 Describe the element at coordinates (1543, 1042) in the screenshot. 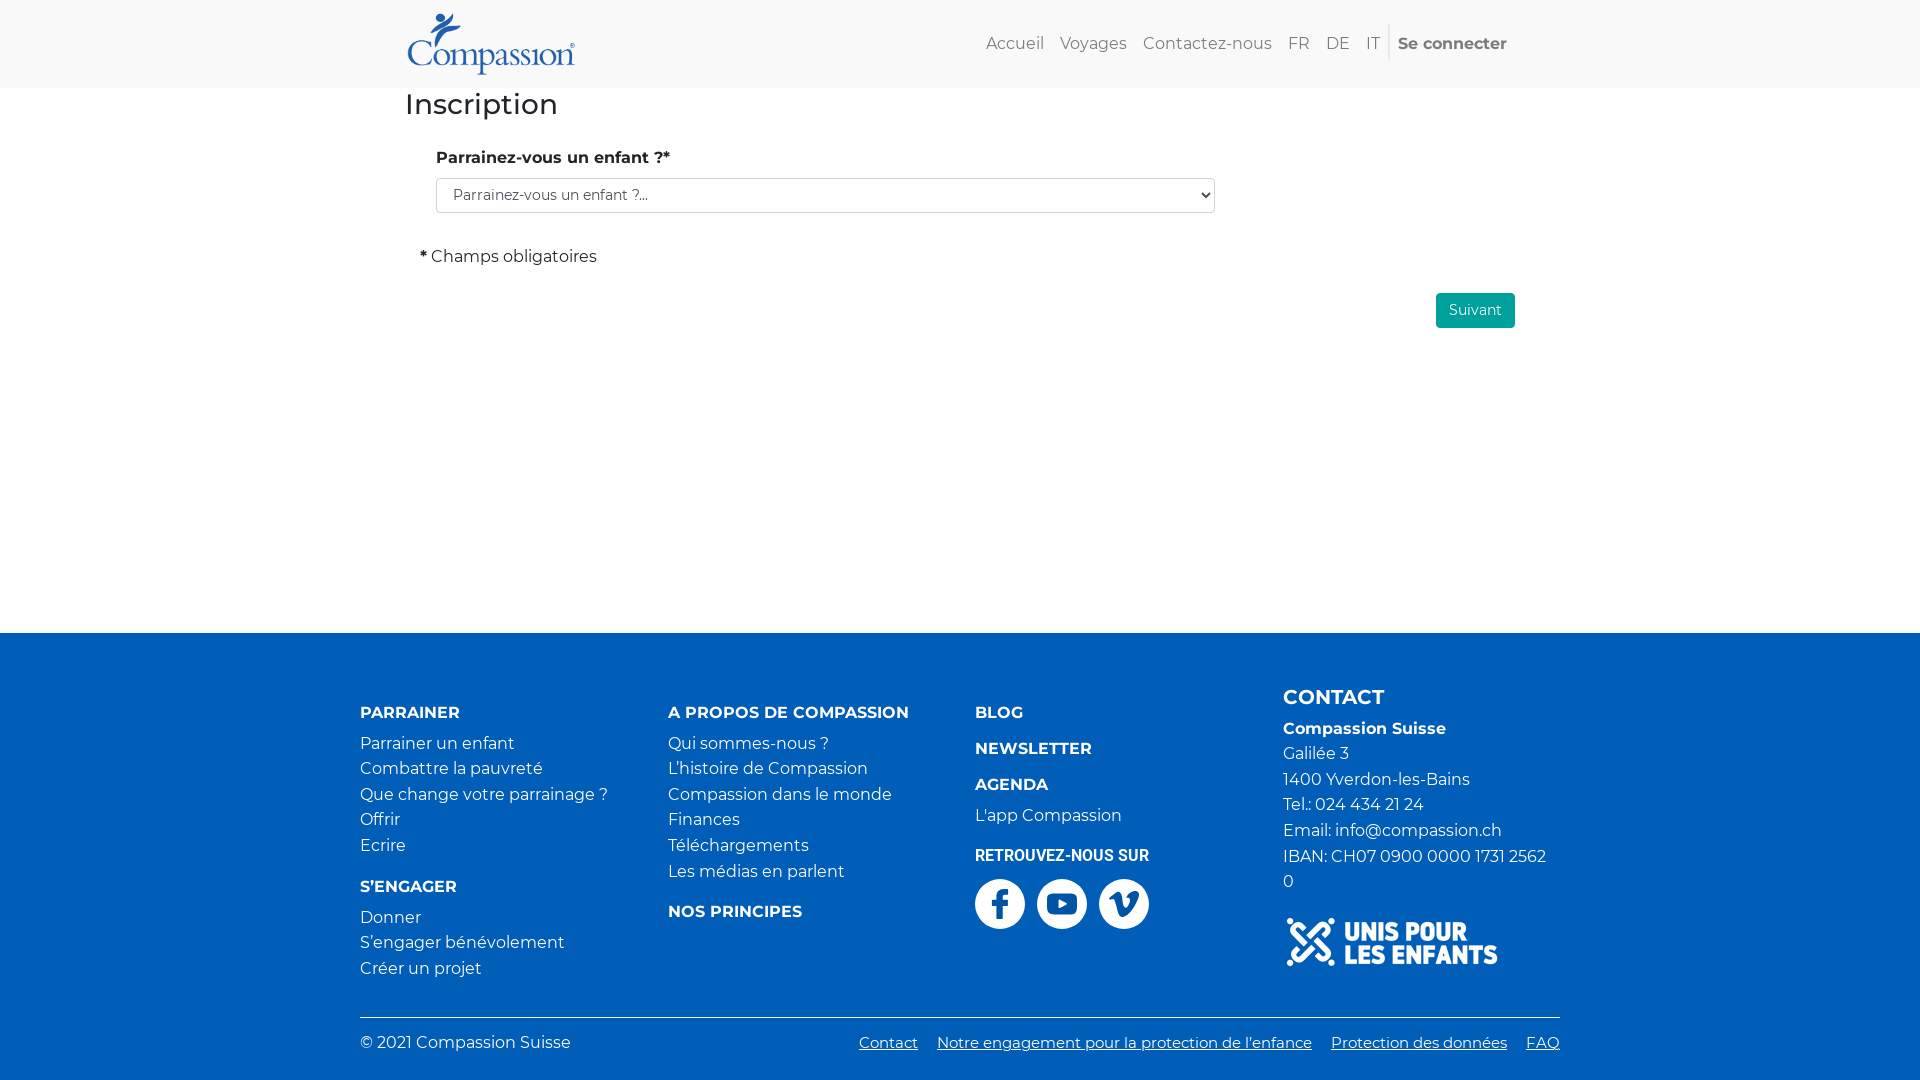

I see `FAQ` at that location.